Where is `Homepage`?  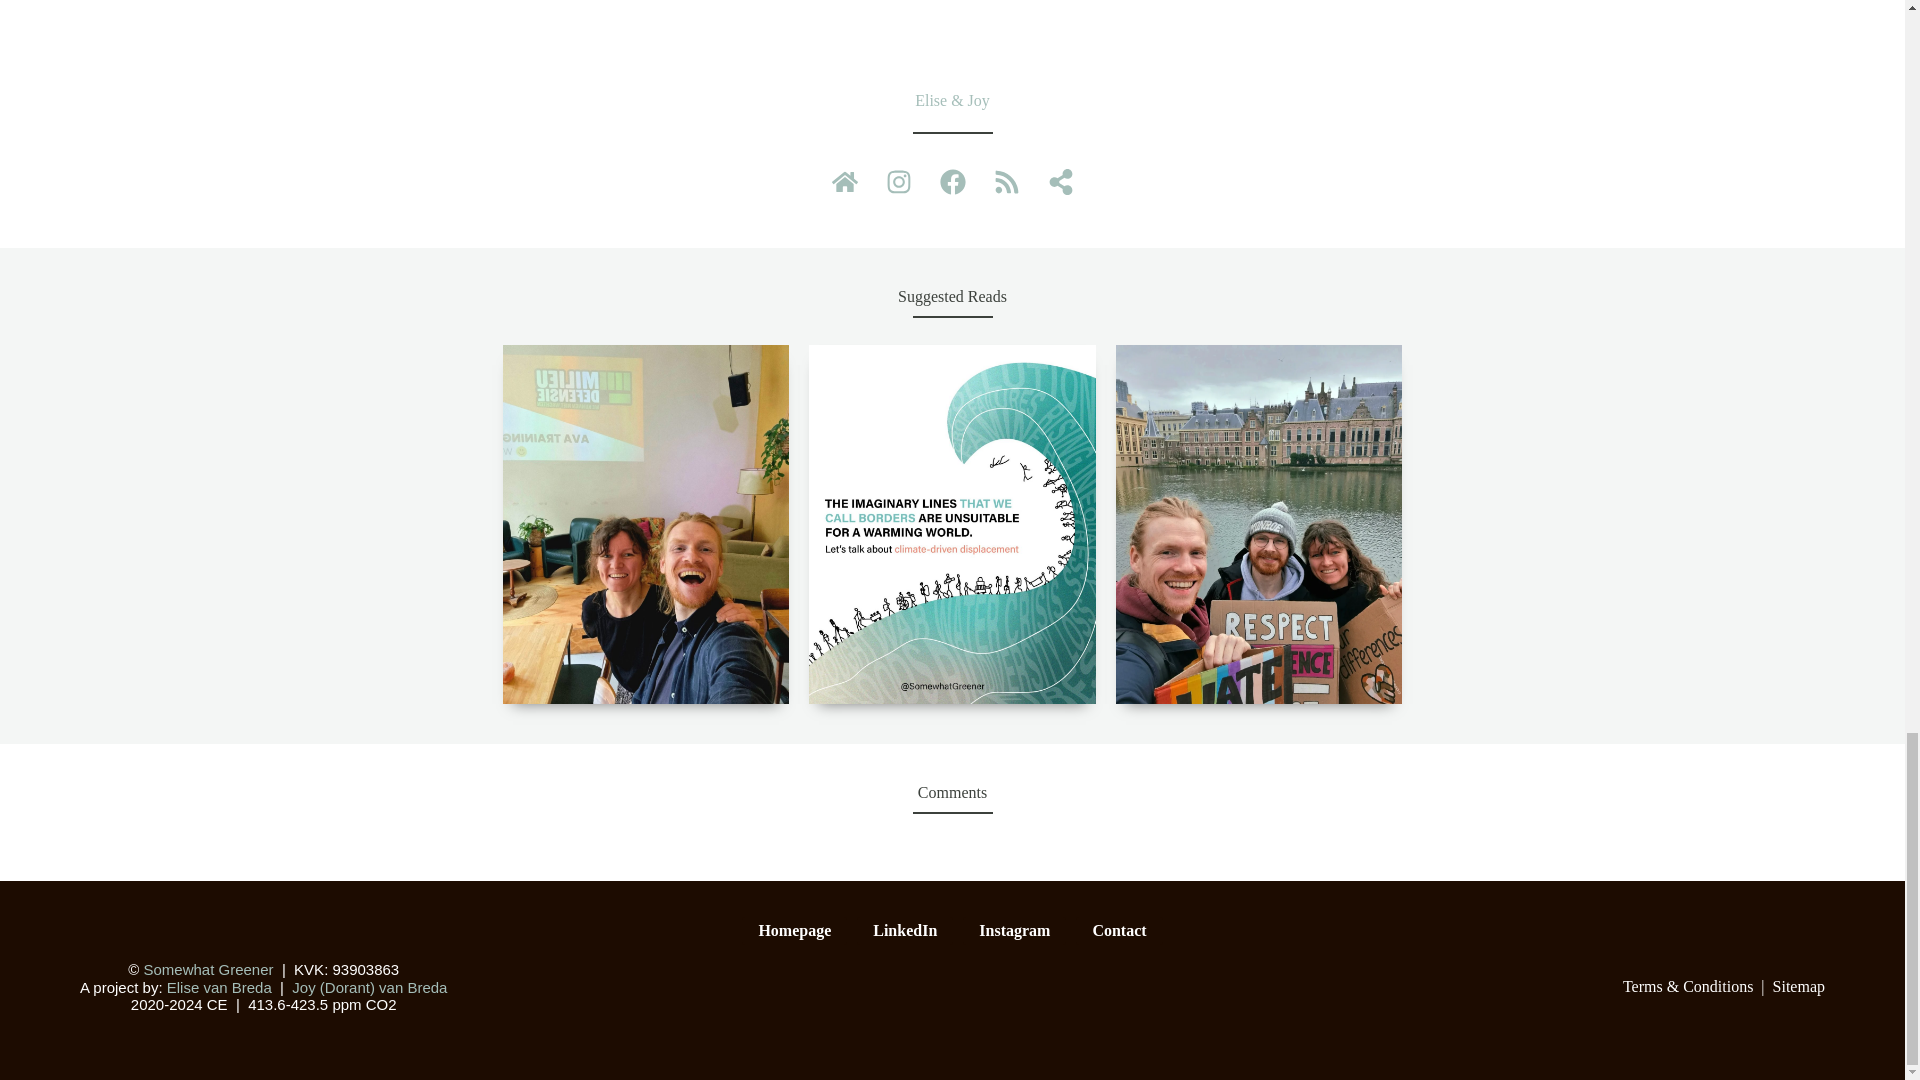
Homepage is located at coordinates (794, 930).